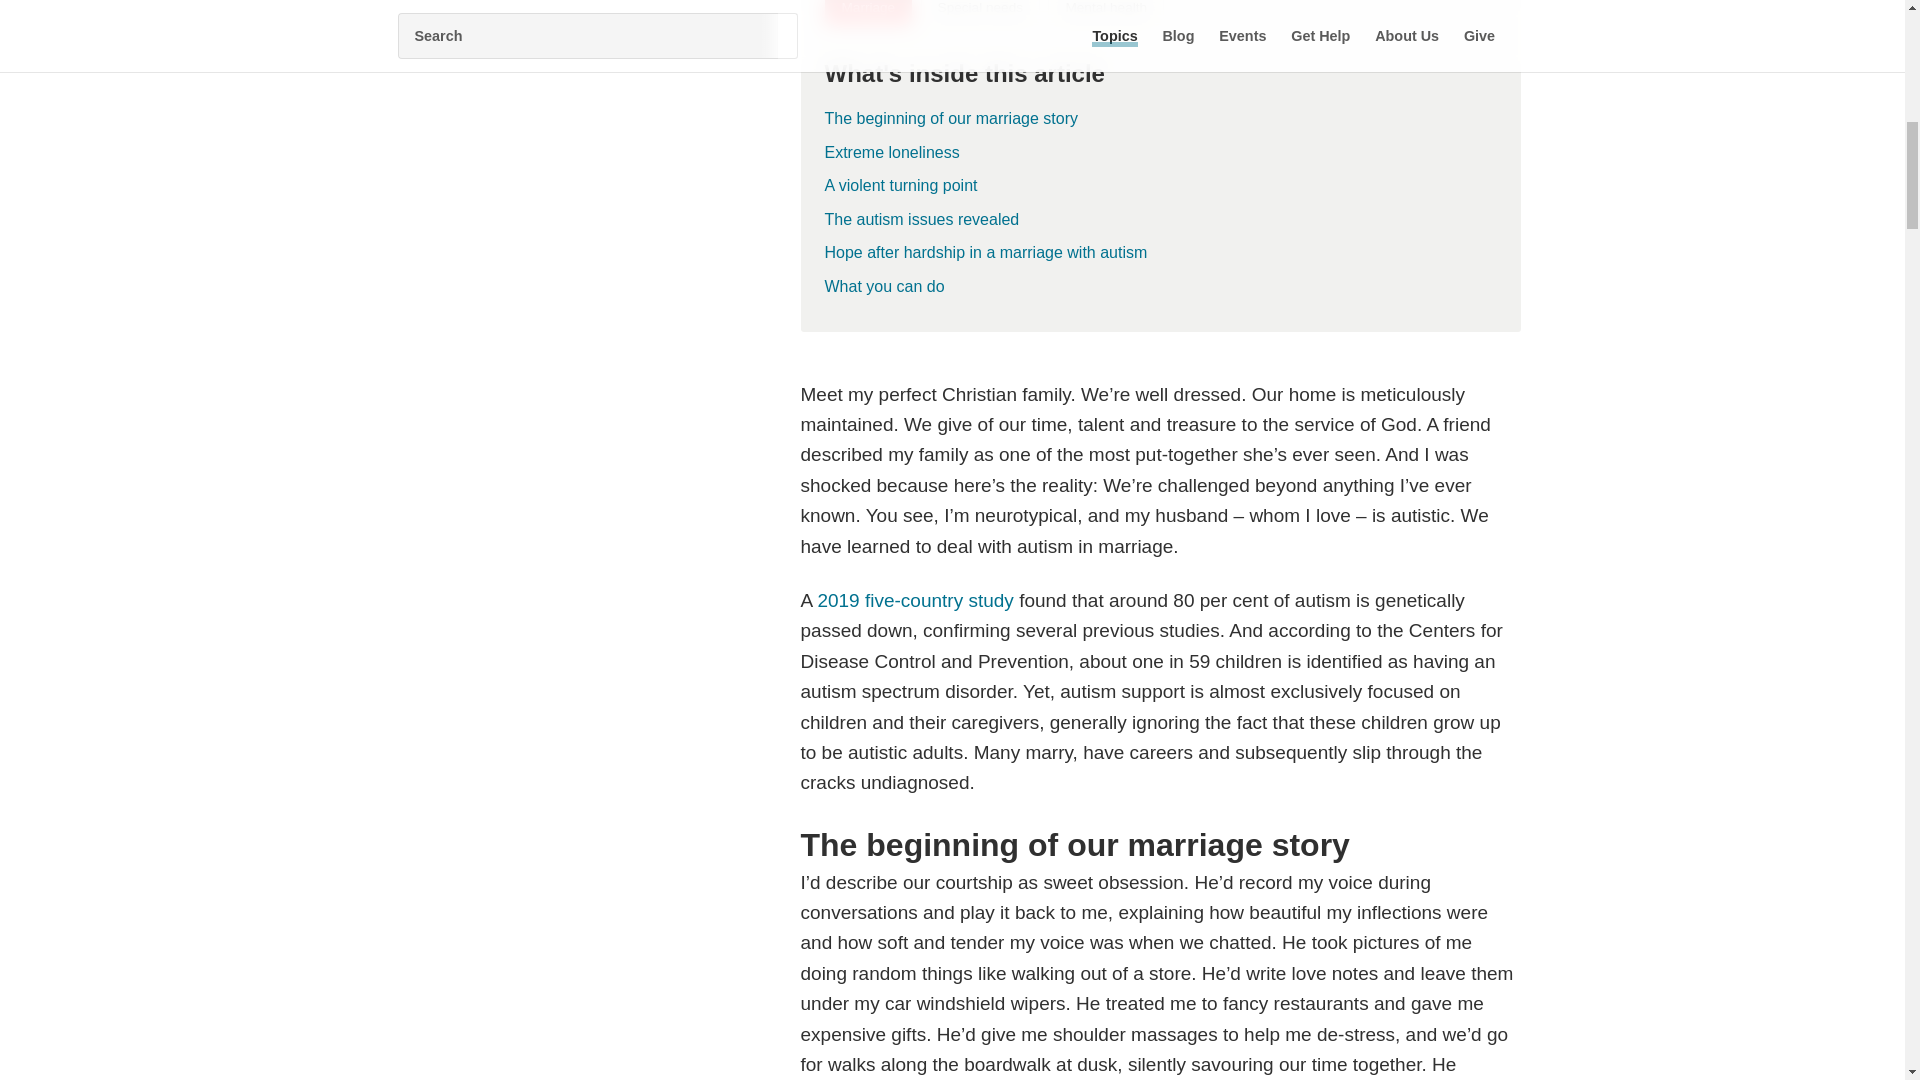 This screenshot has width=1920, height=1080. What do you see at coordinates (958, 122) in the screenshot?
I see `The beginning of our marriage story` at bounding box center [958, 122].